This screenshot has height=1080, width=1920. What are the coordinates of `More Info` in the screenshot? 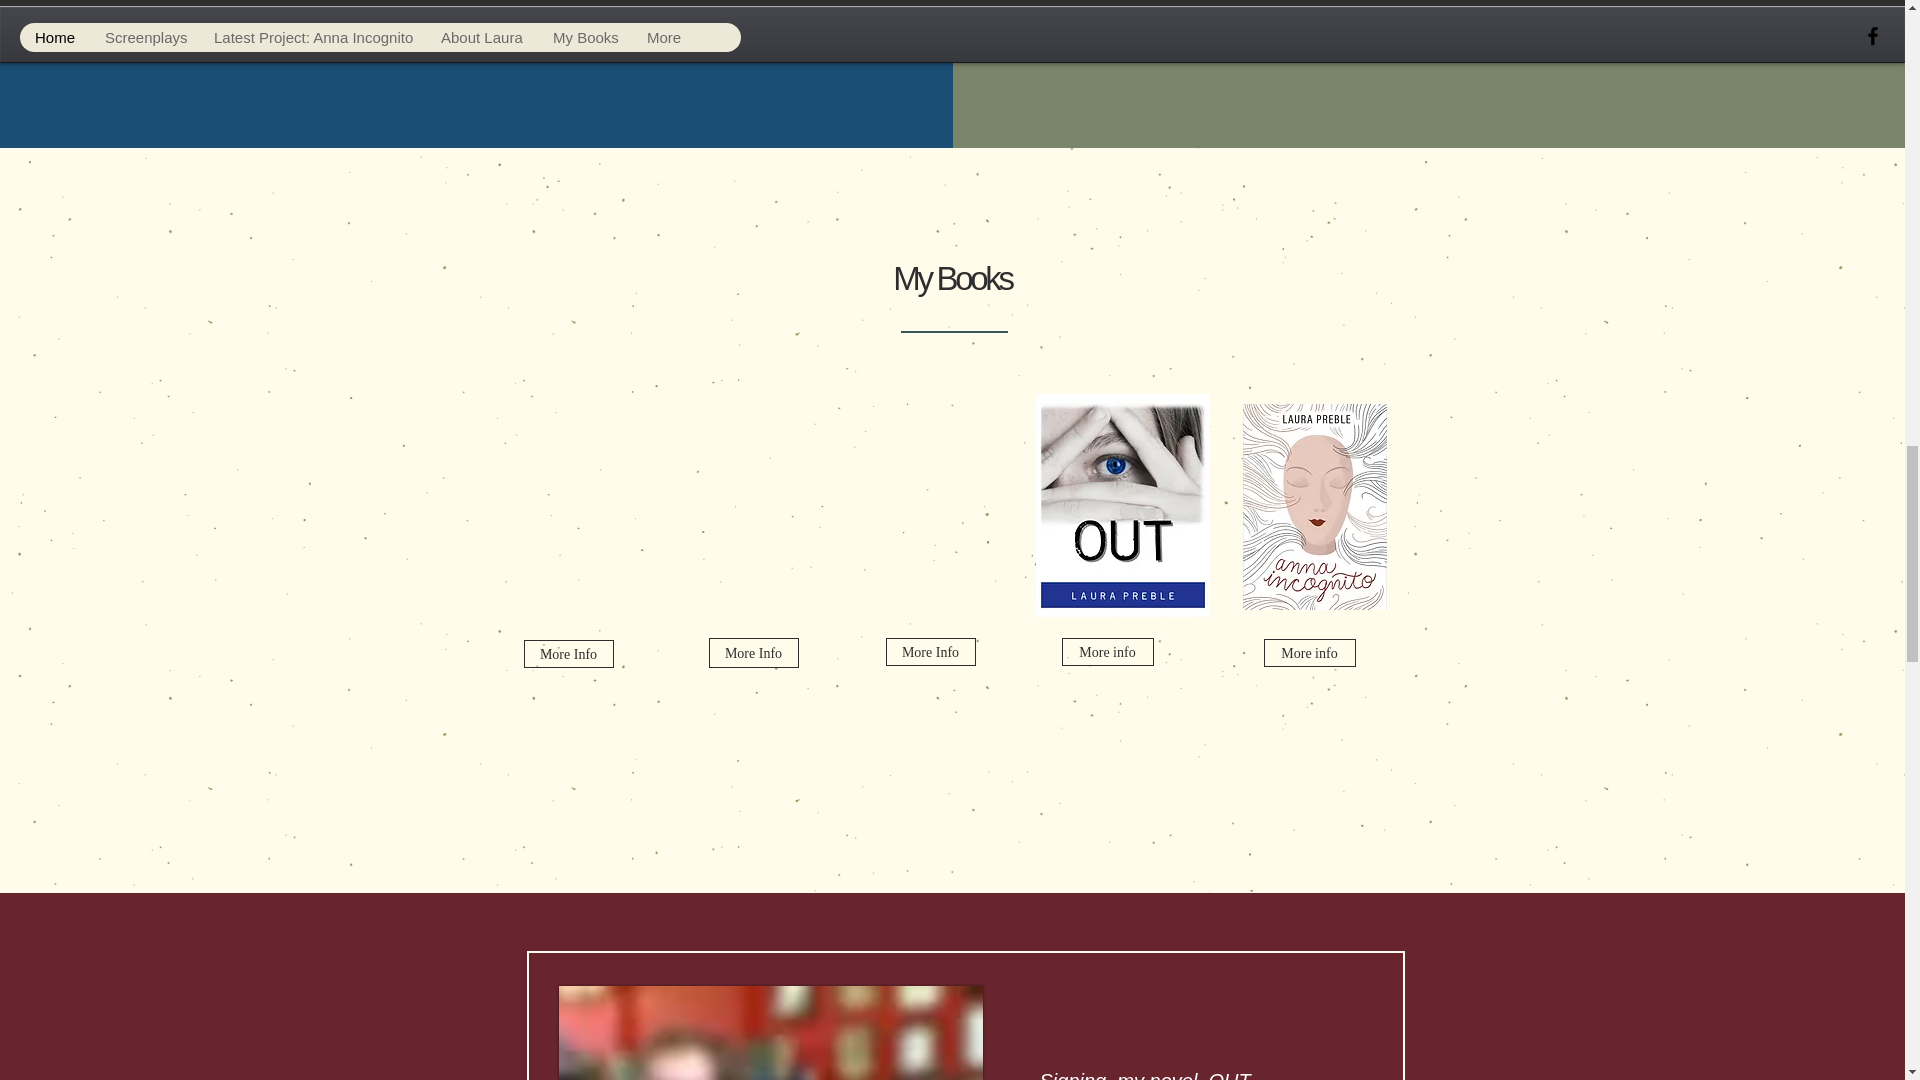 It's located at (930, 652).